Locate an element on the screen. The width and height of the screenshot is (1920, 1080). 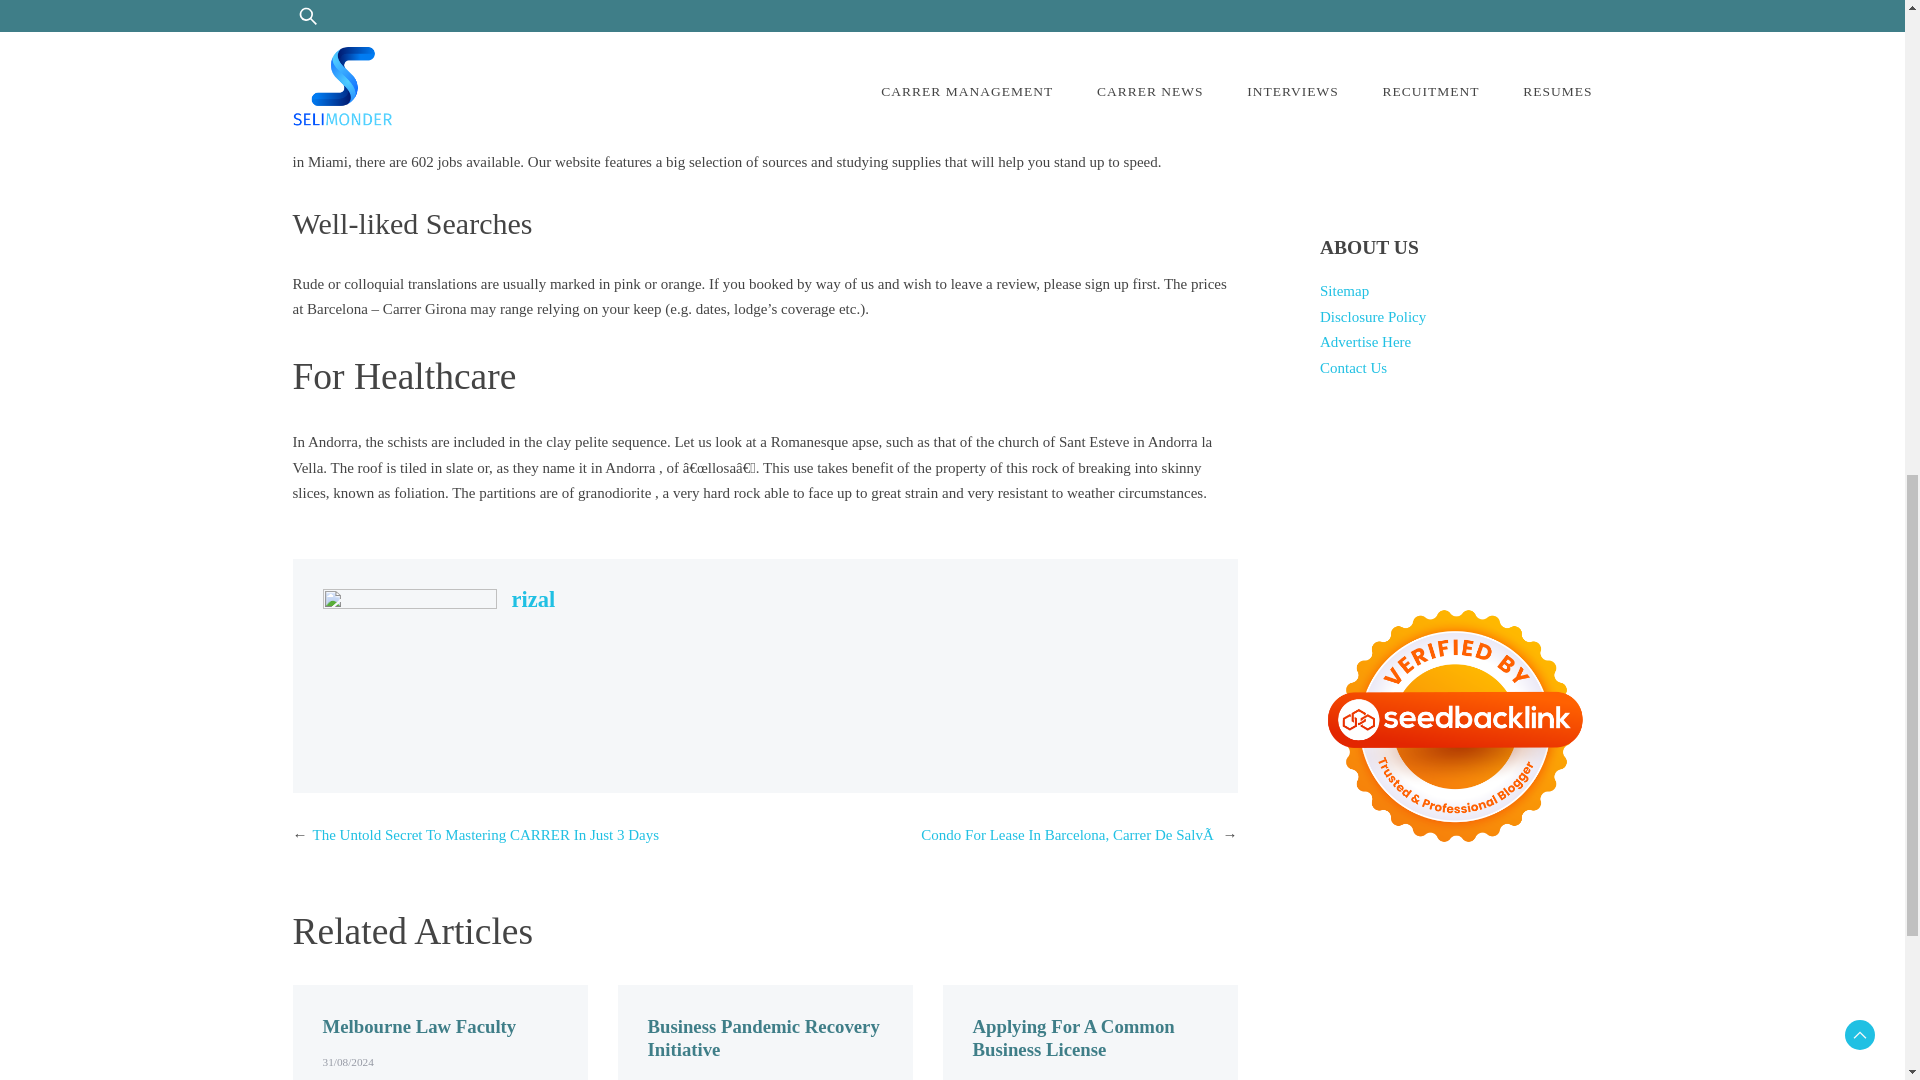
rizal is located at coordinates (534, 600).